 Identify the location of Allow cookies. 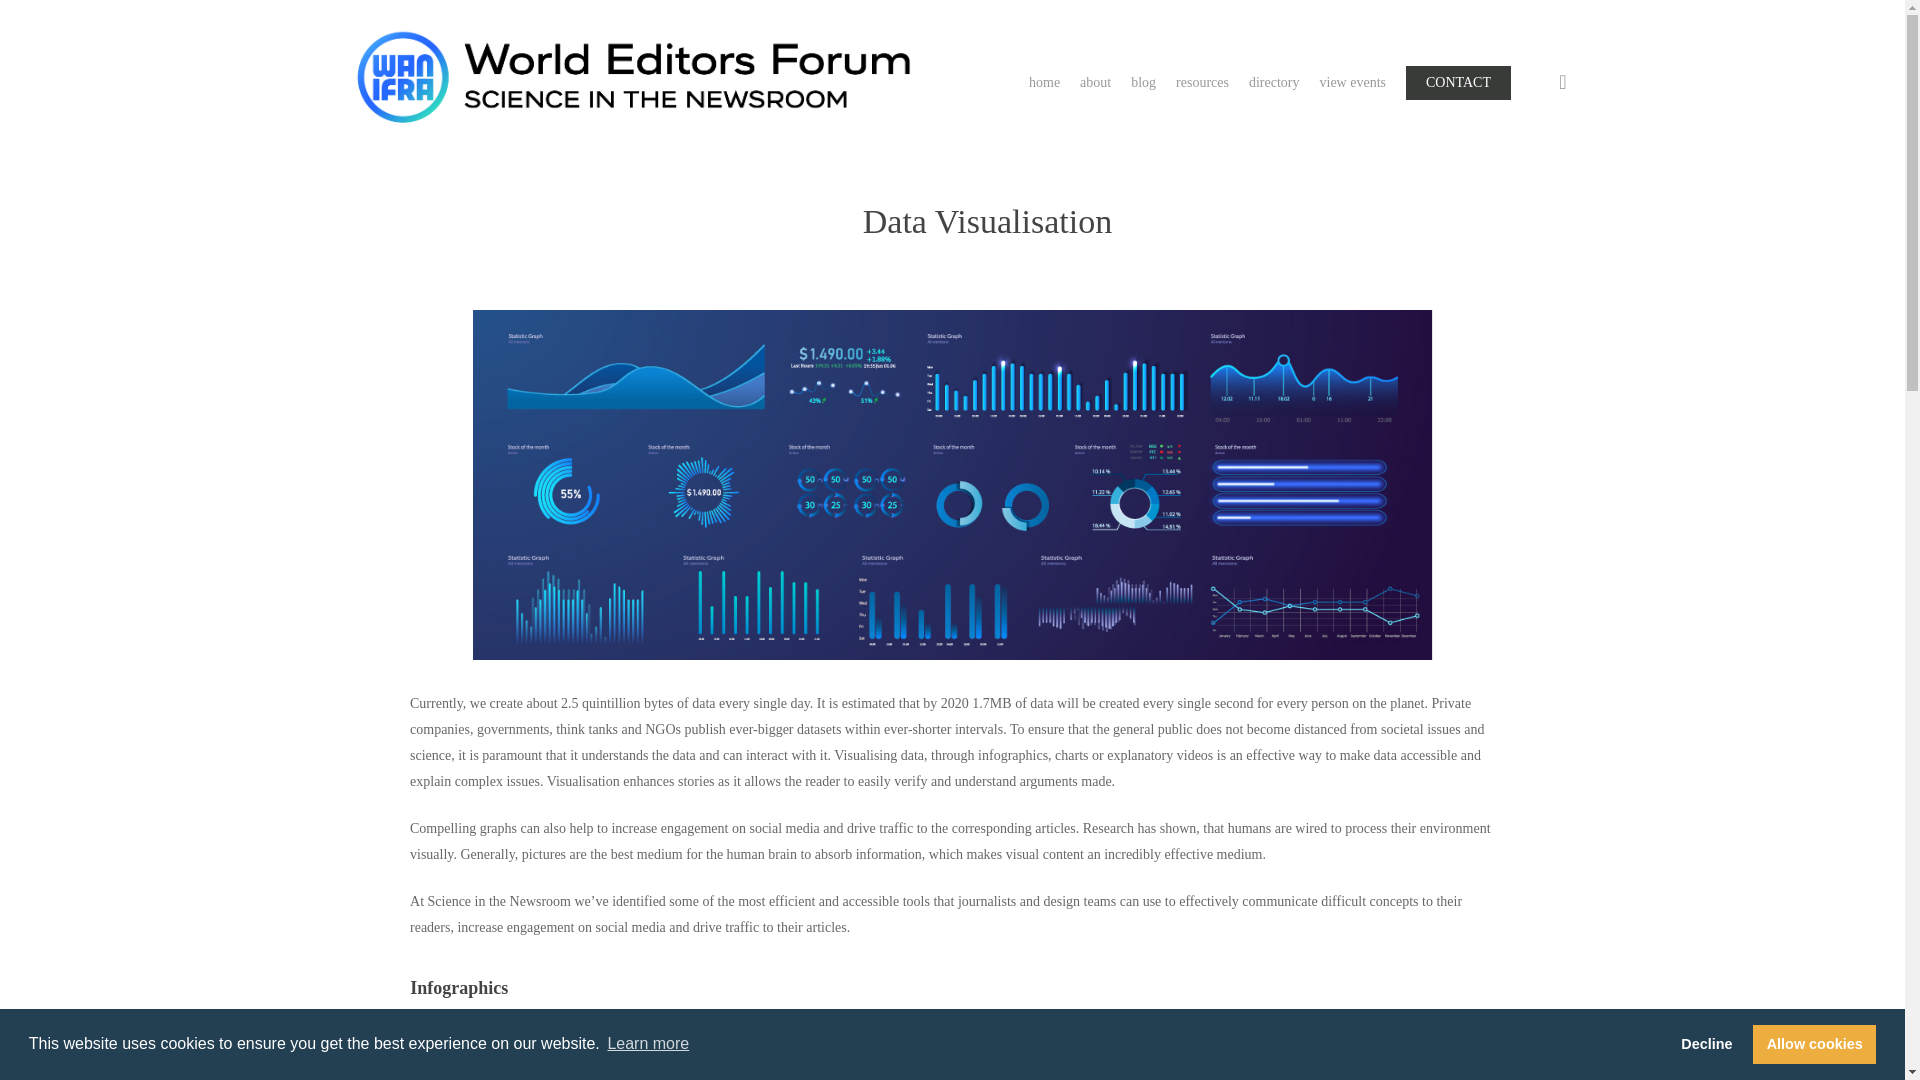
(1814, 1043).